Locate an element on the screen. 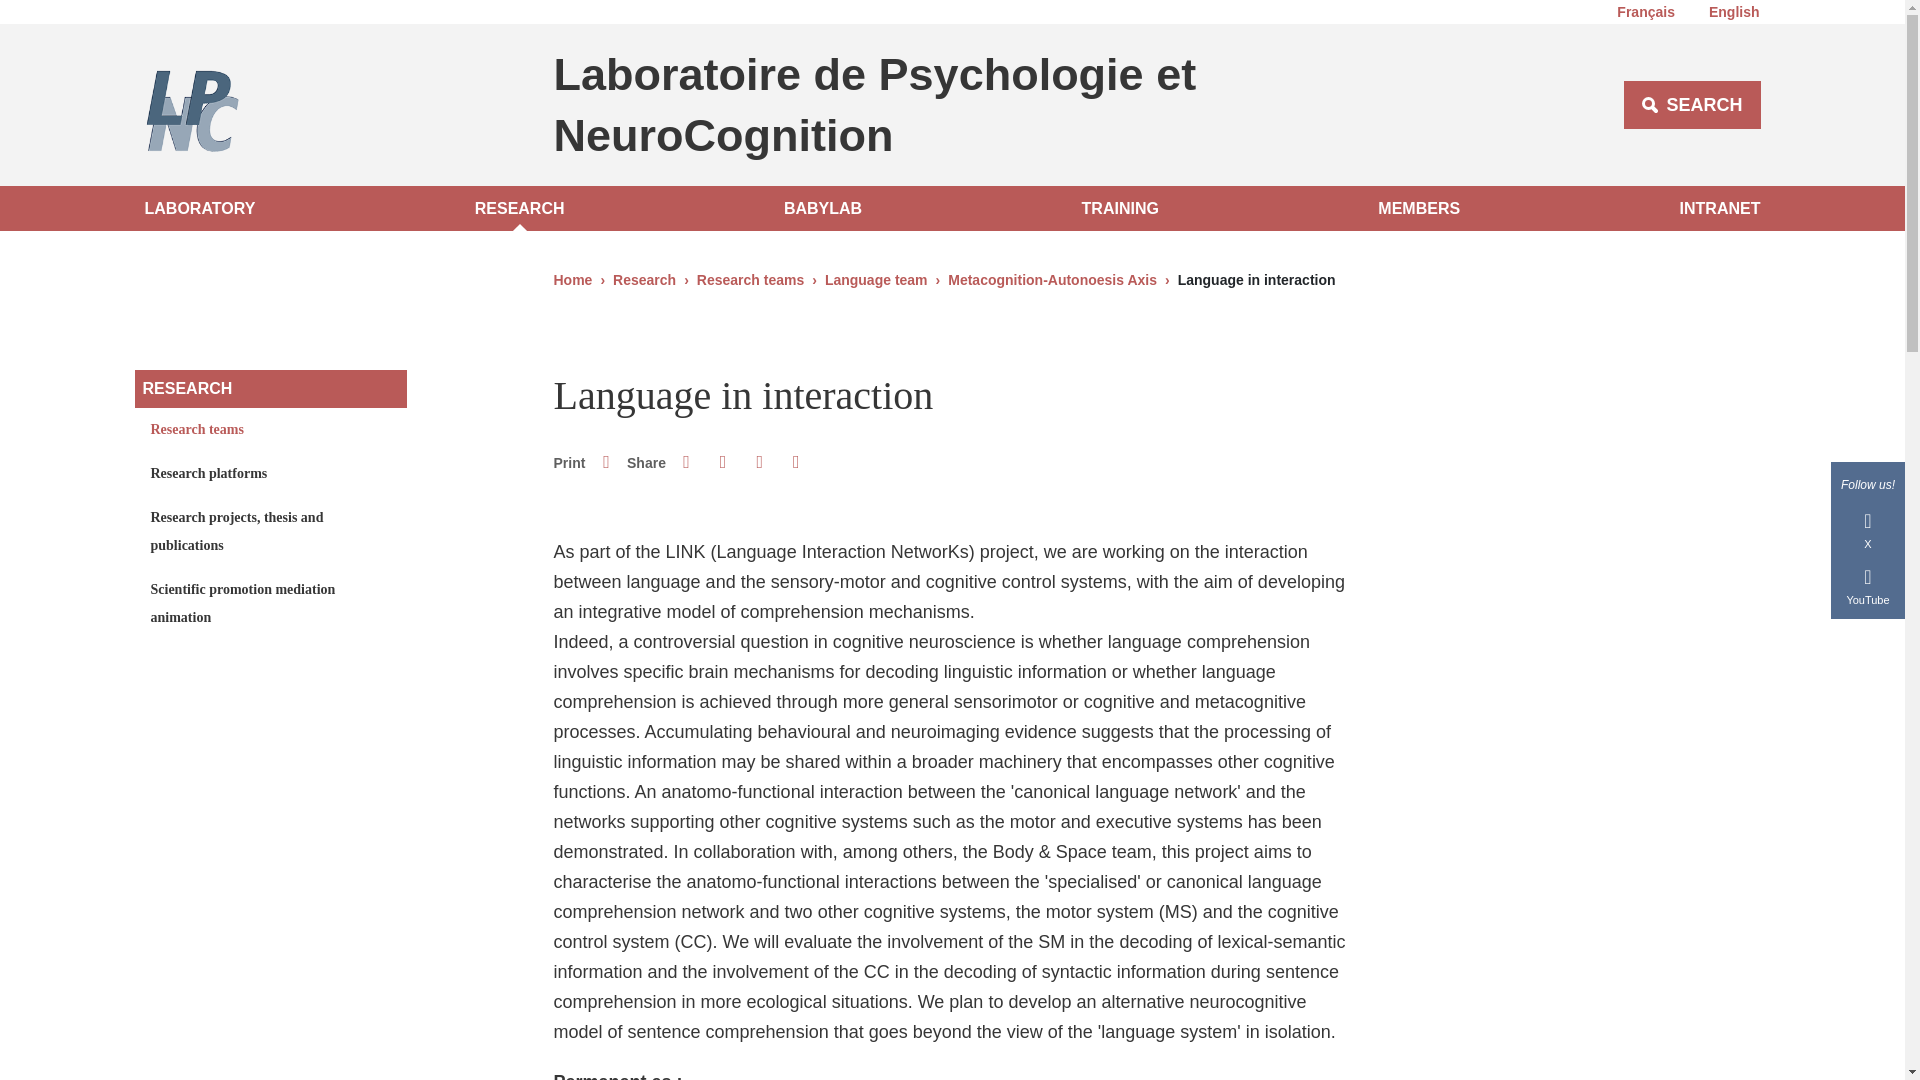  SEARCH is located at coordinates (1692, 104).